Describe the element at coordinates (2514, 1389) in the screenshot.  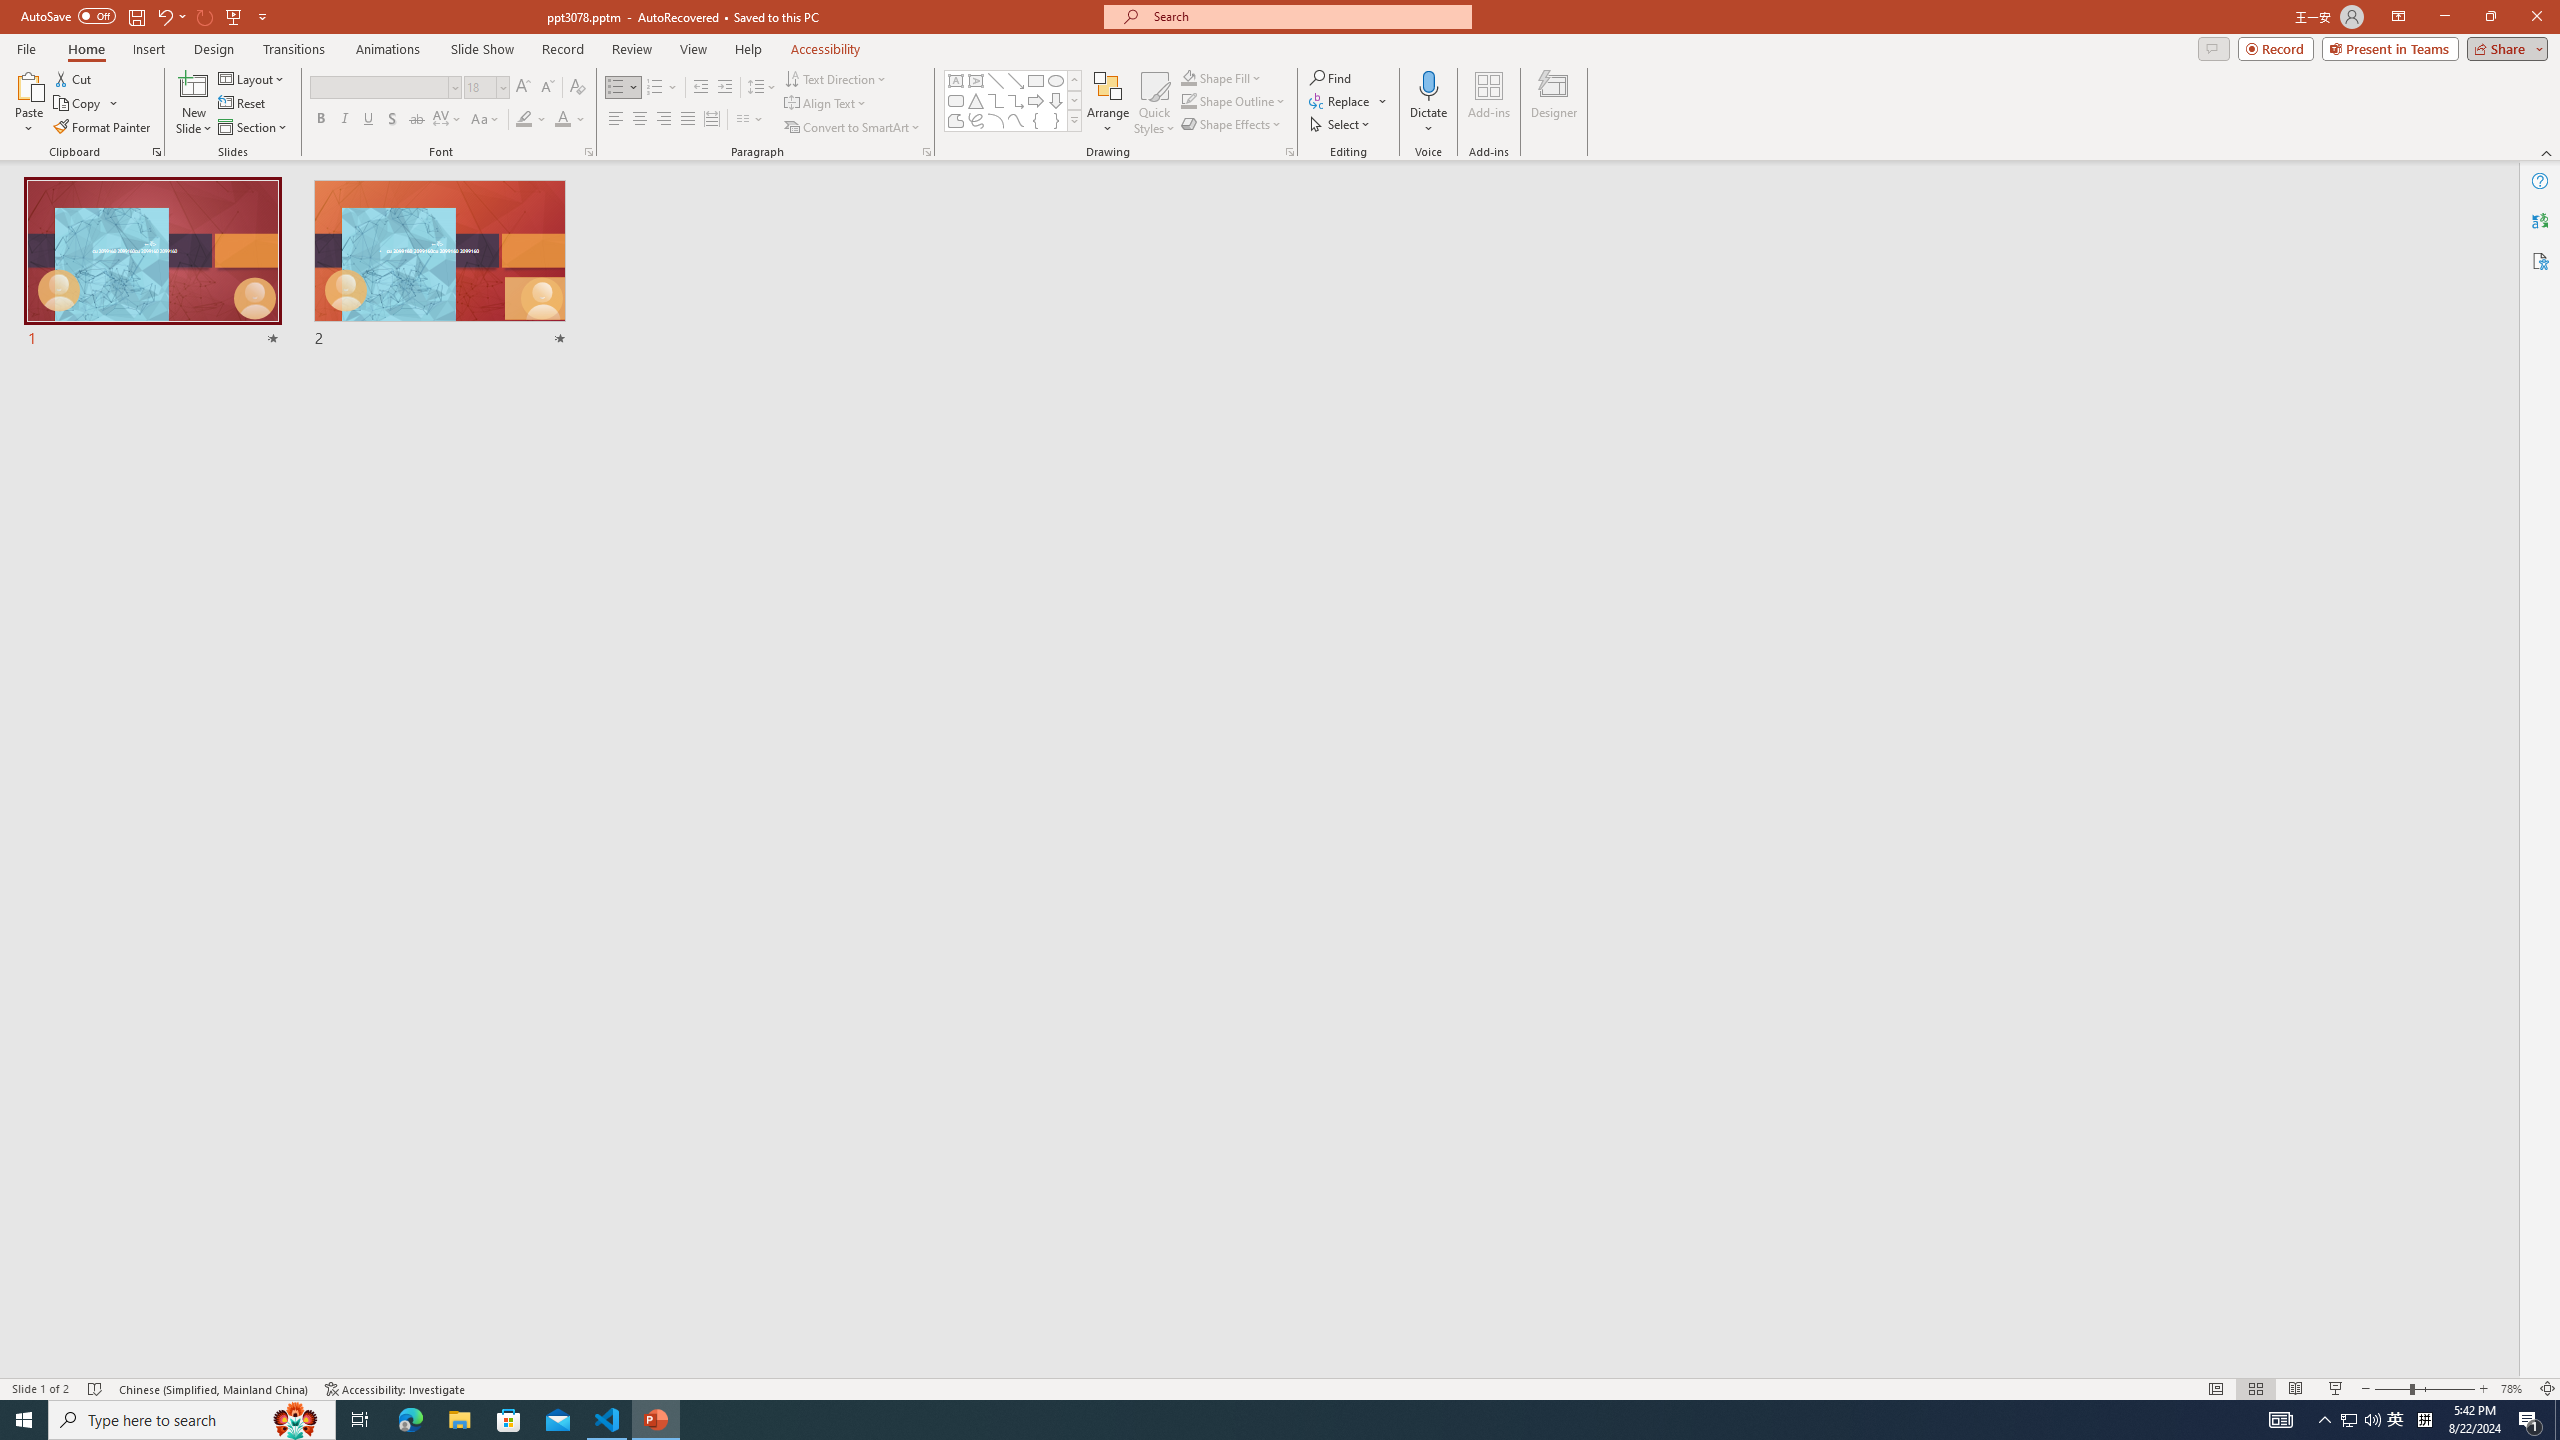
I see `Zoom 78%` at that location.